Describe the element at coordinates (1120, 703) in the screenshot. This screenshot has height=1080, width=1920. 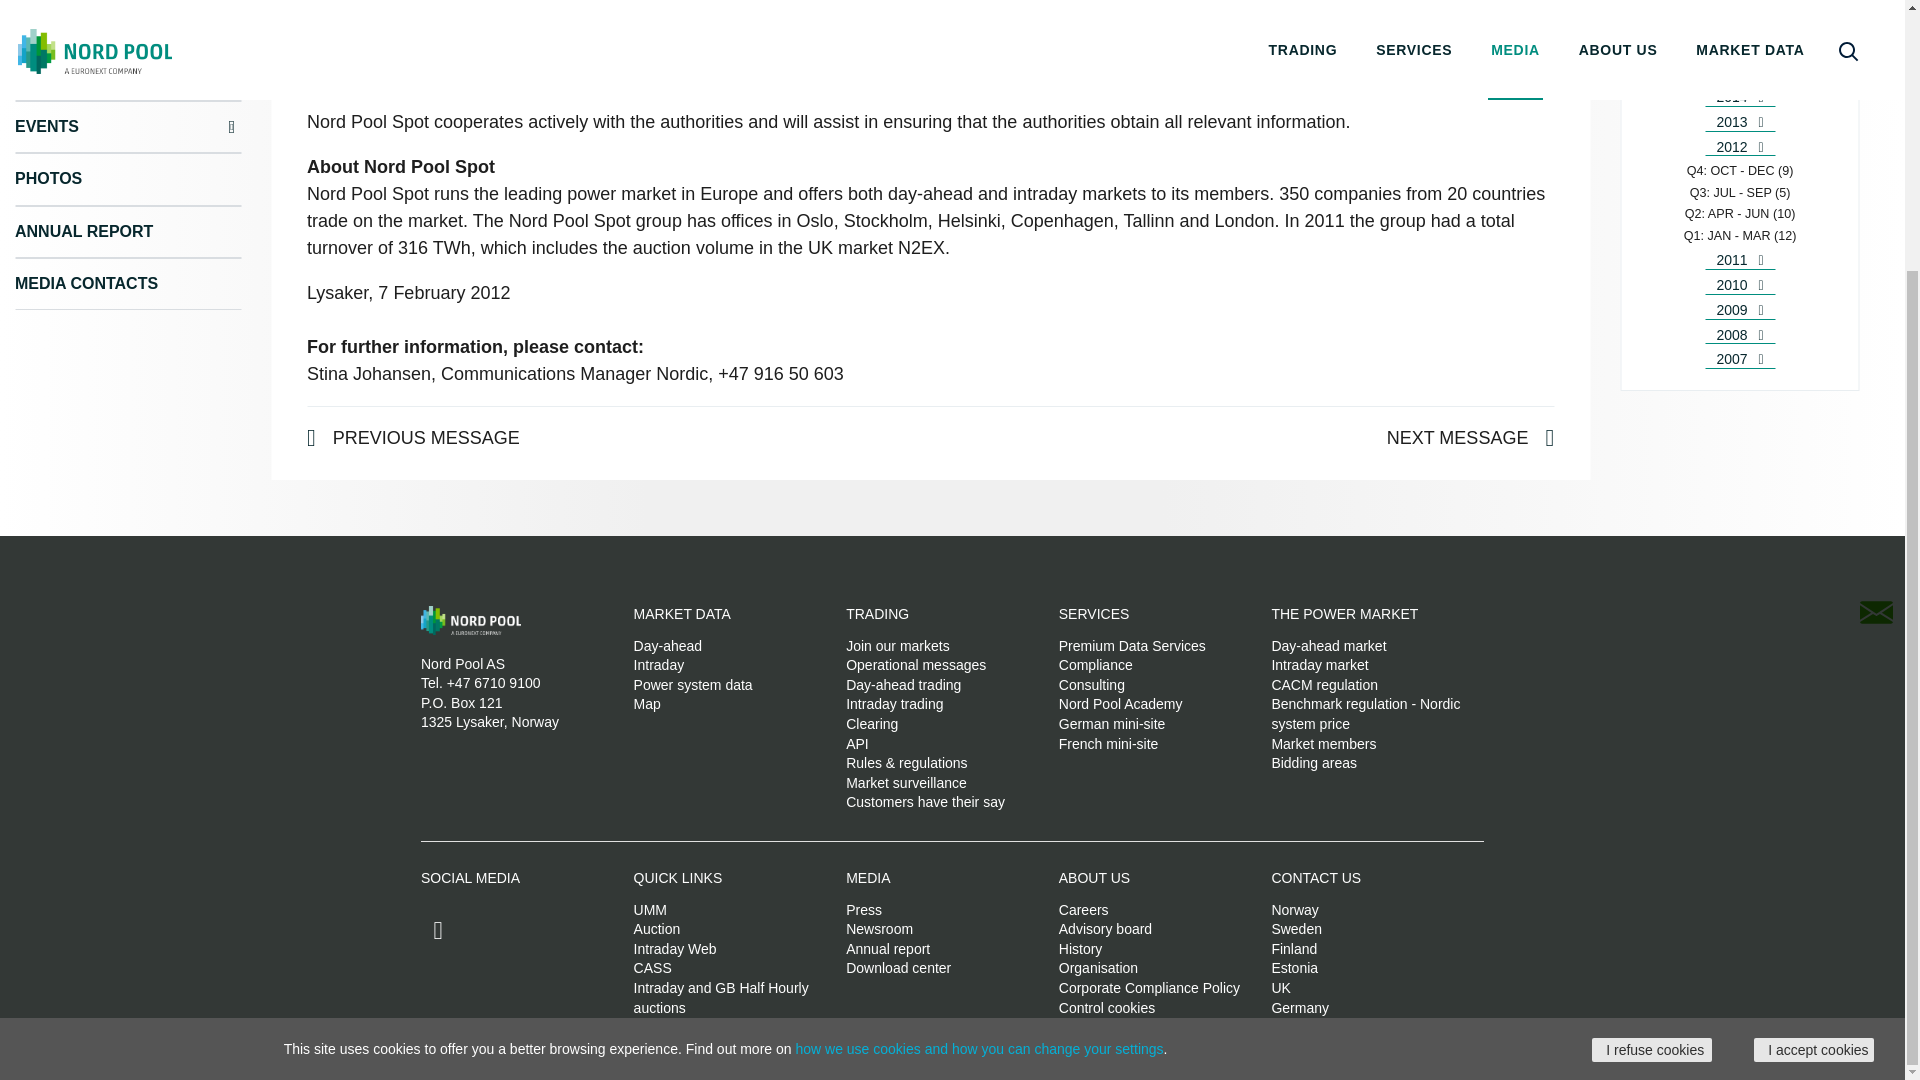
I see `Nord Pool Academy` at that location.